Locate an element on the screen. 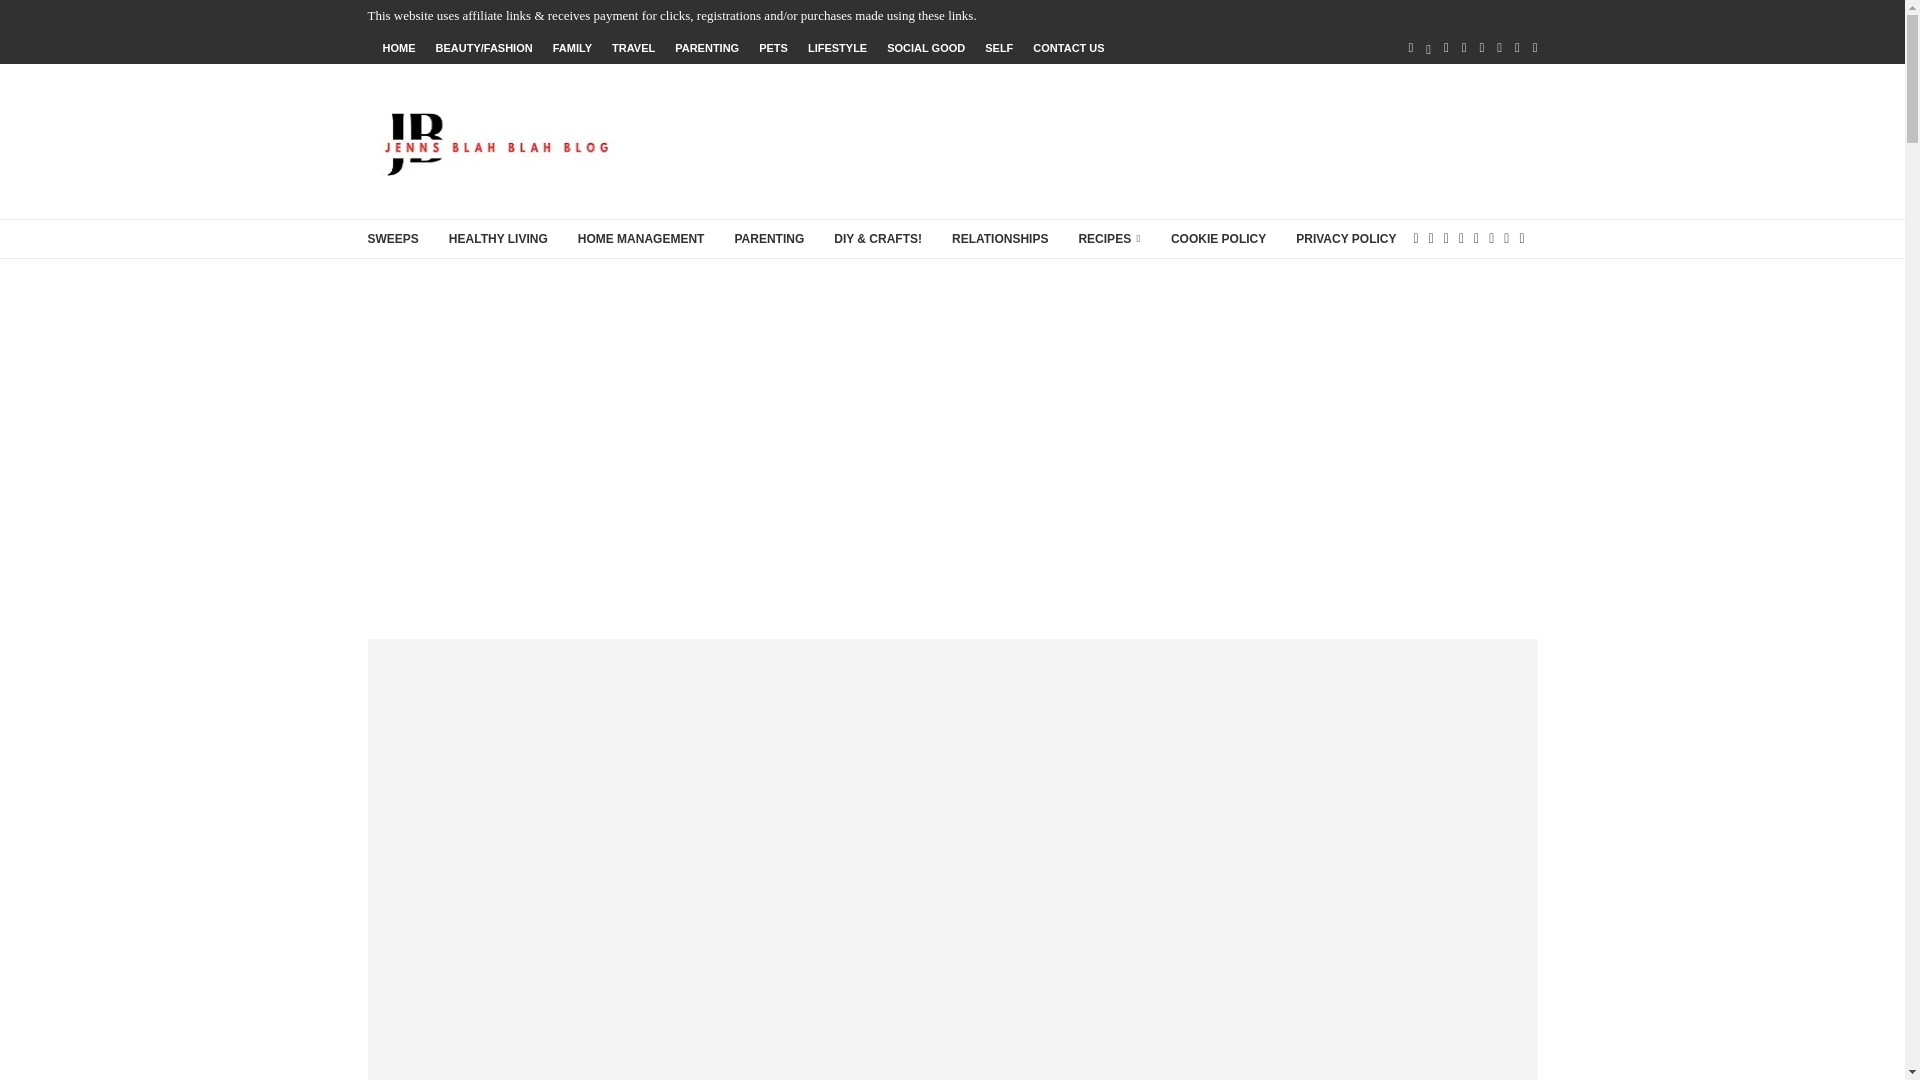  SWEEPS is located at coordinates (393, 240).